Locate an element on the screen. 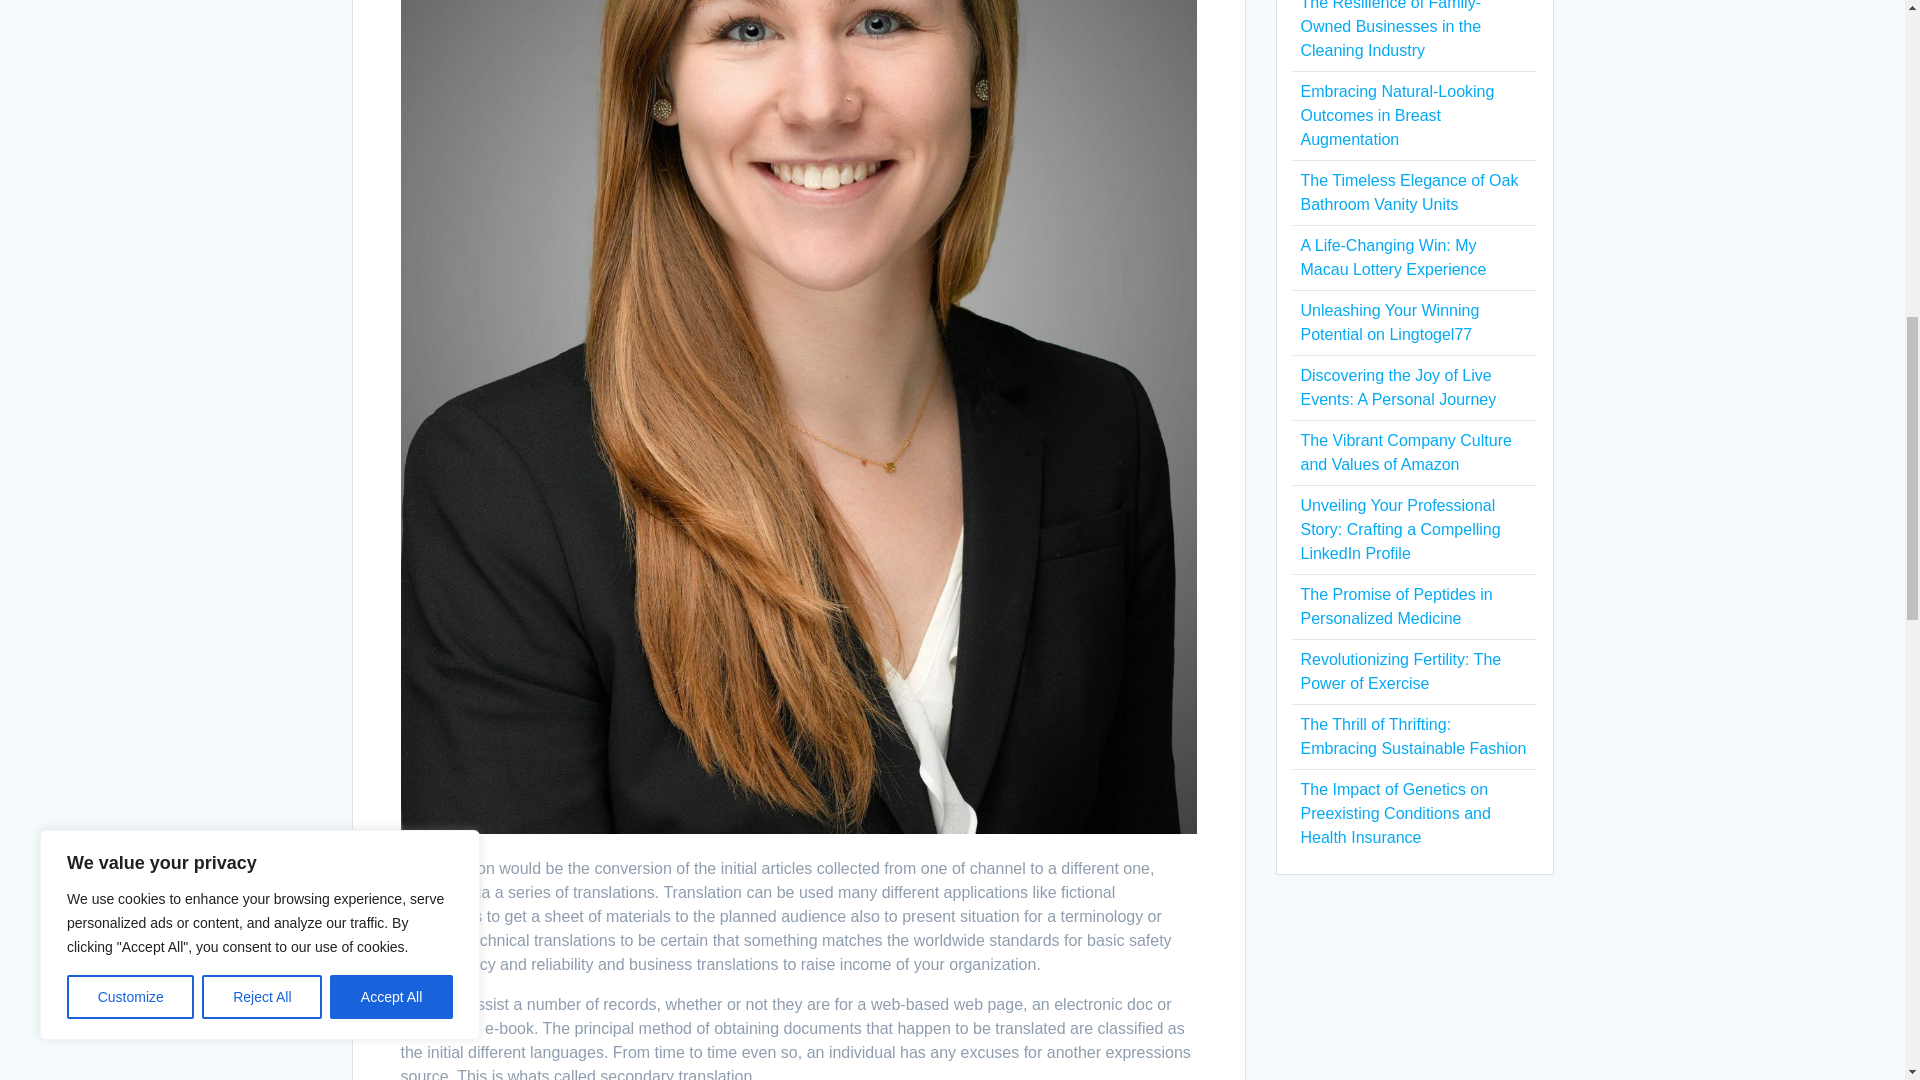 The height and width of the screenshot is (1080, 1920). Unleashing Your Winning Potential on Lingtogel77 is located at coordinates (1388, 322).